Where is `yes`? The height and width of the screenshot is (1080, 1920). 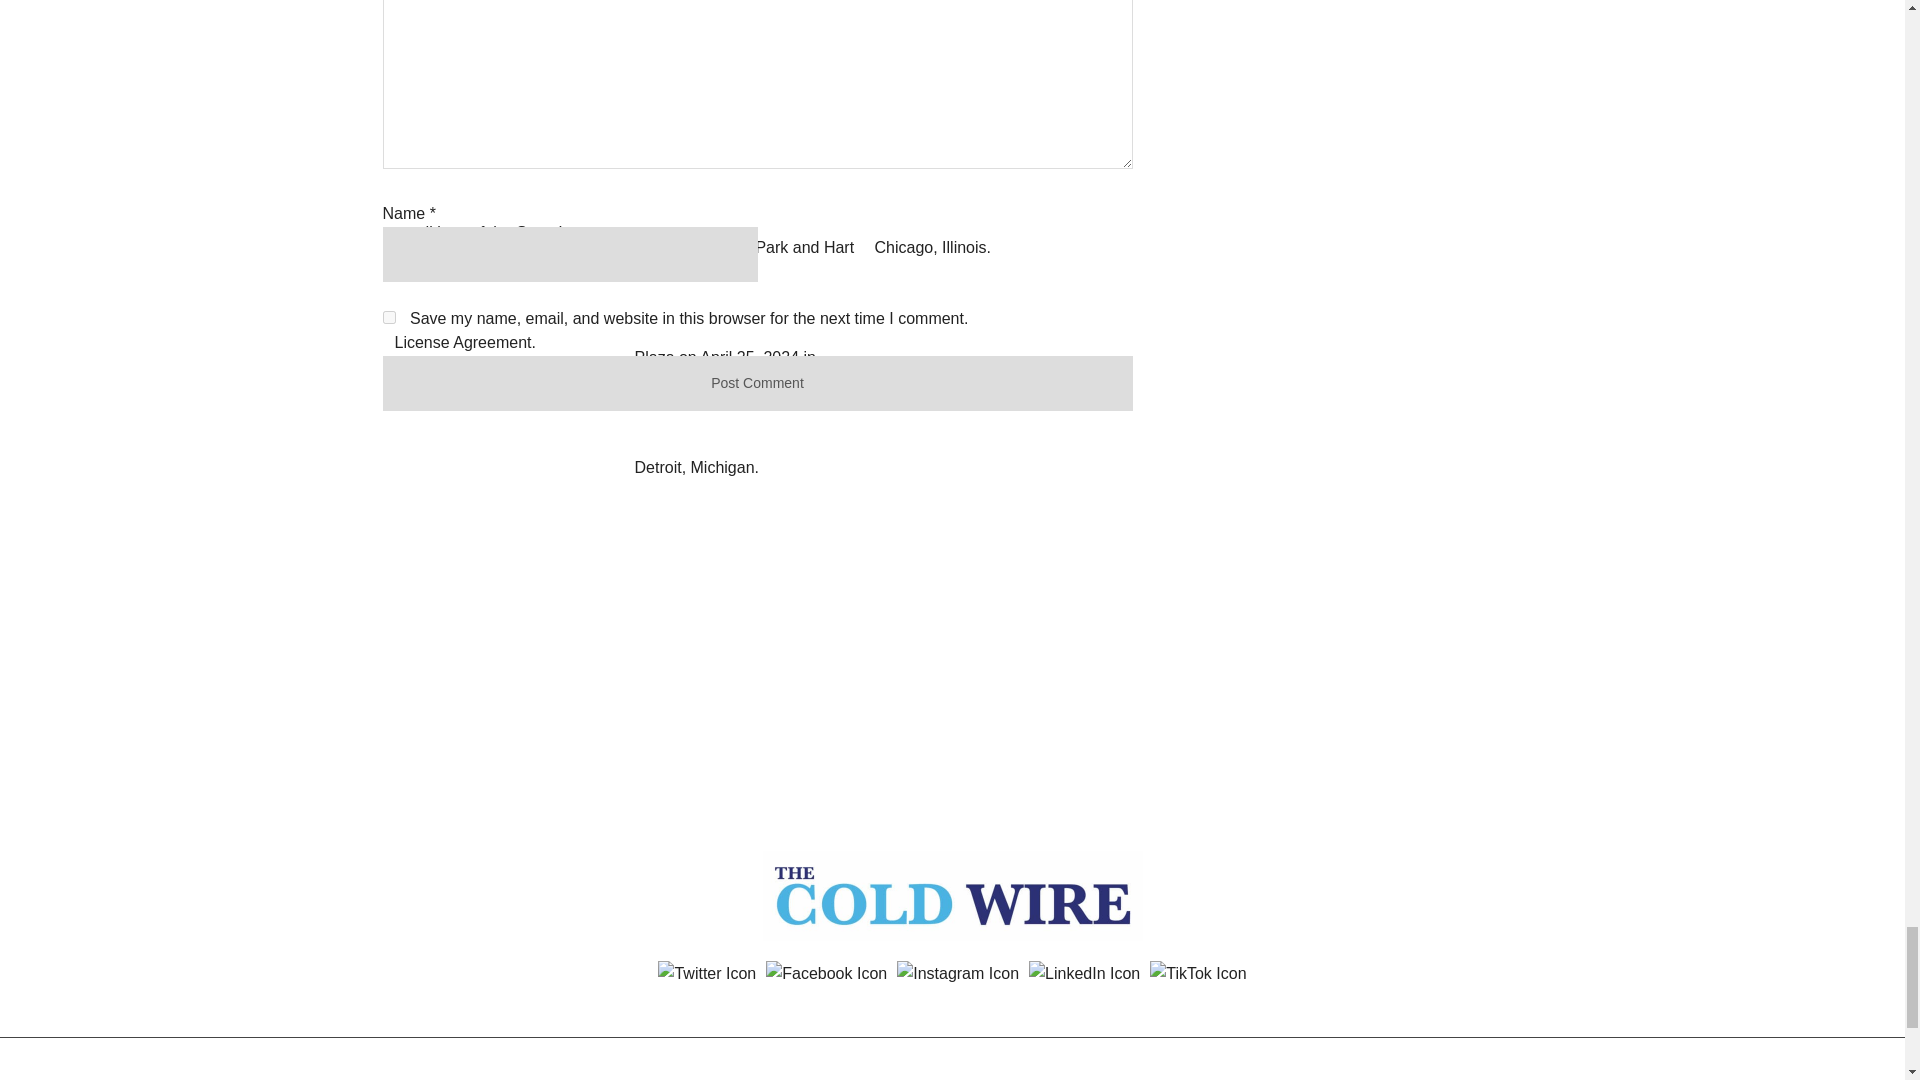 yes is located at coordinates (388, 318).